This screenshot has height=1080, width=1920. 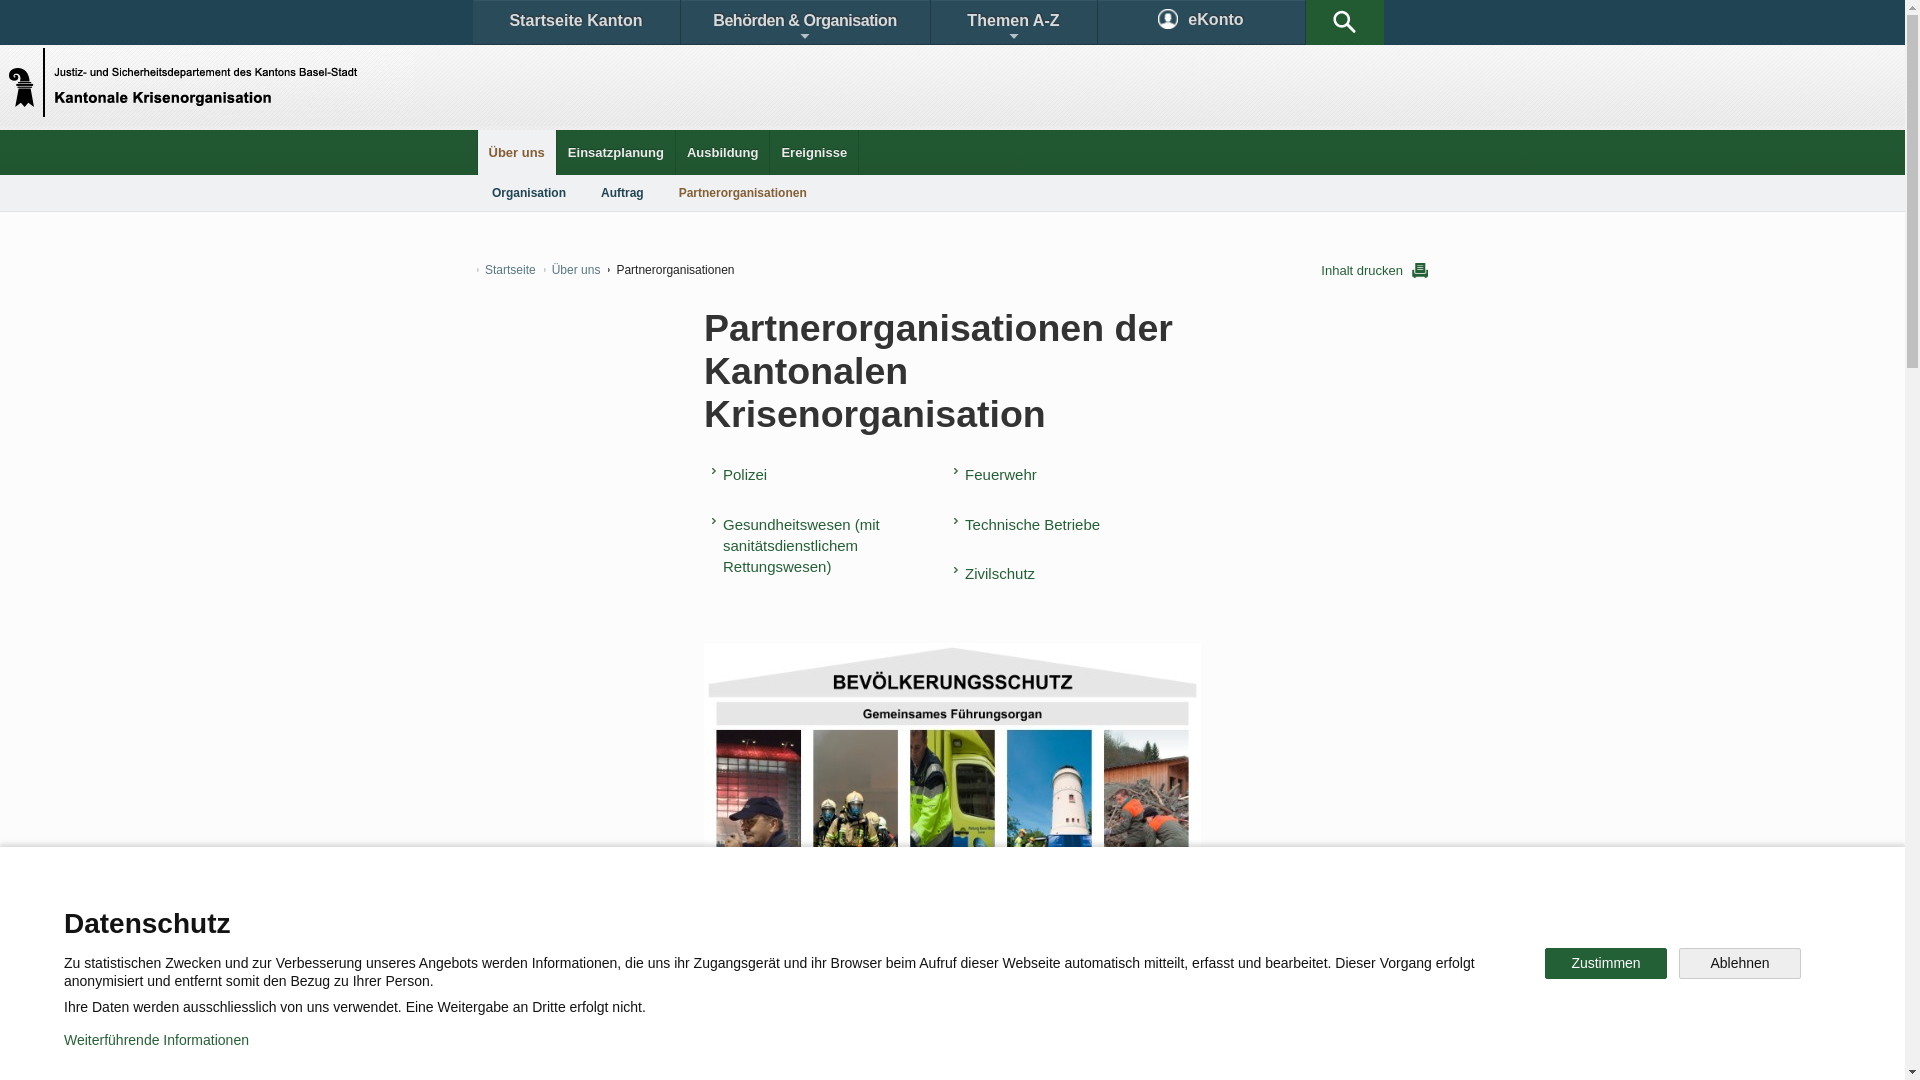 I want to click on Feuerwehr, so click(x=1000, y=474).